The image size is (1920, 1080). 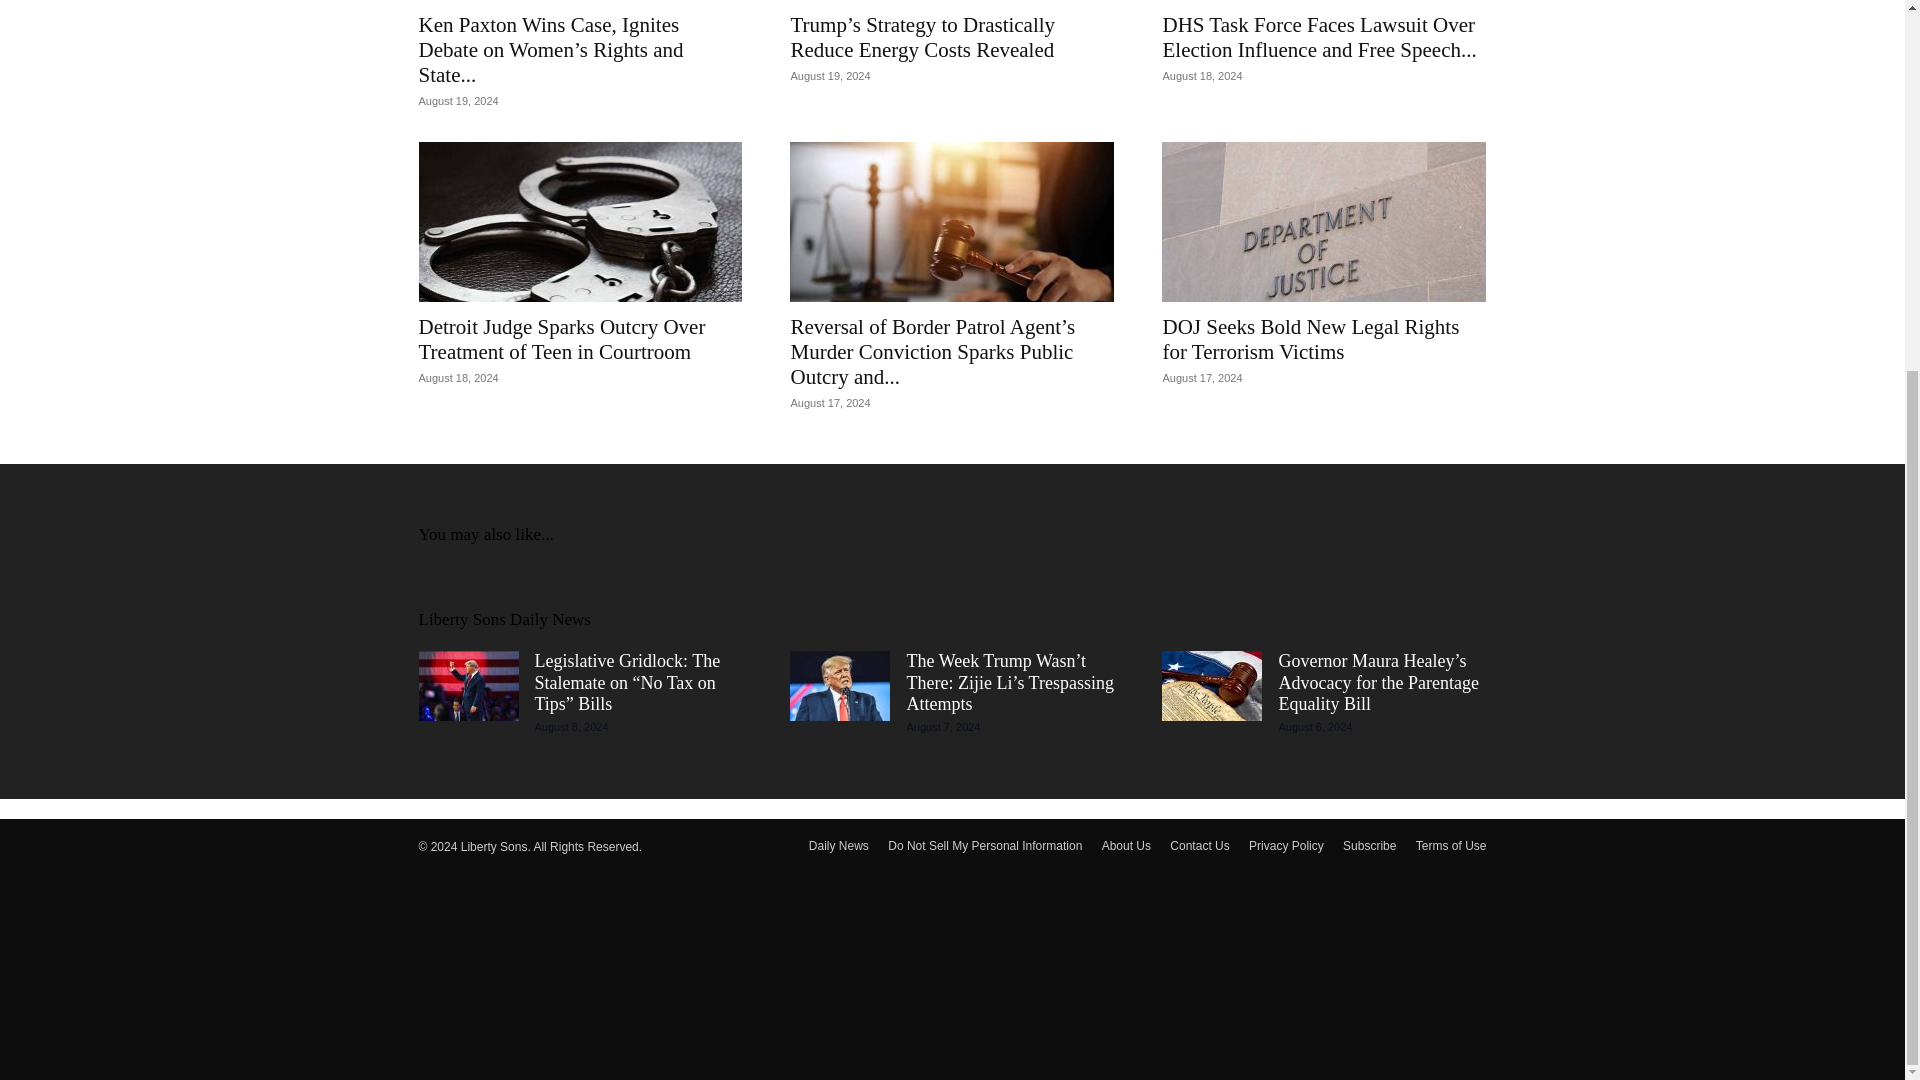 I want to click on DOJ Seeks Bold New Legal Rights for Terrorism Victims, so click(x=1324, y=222).